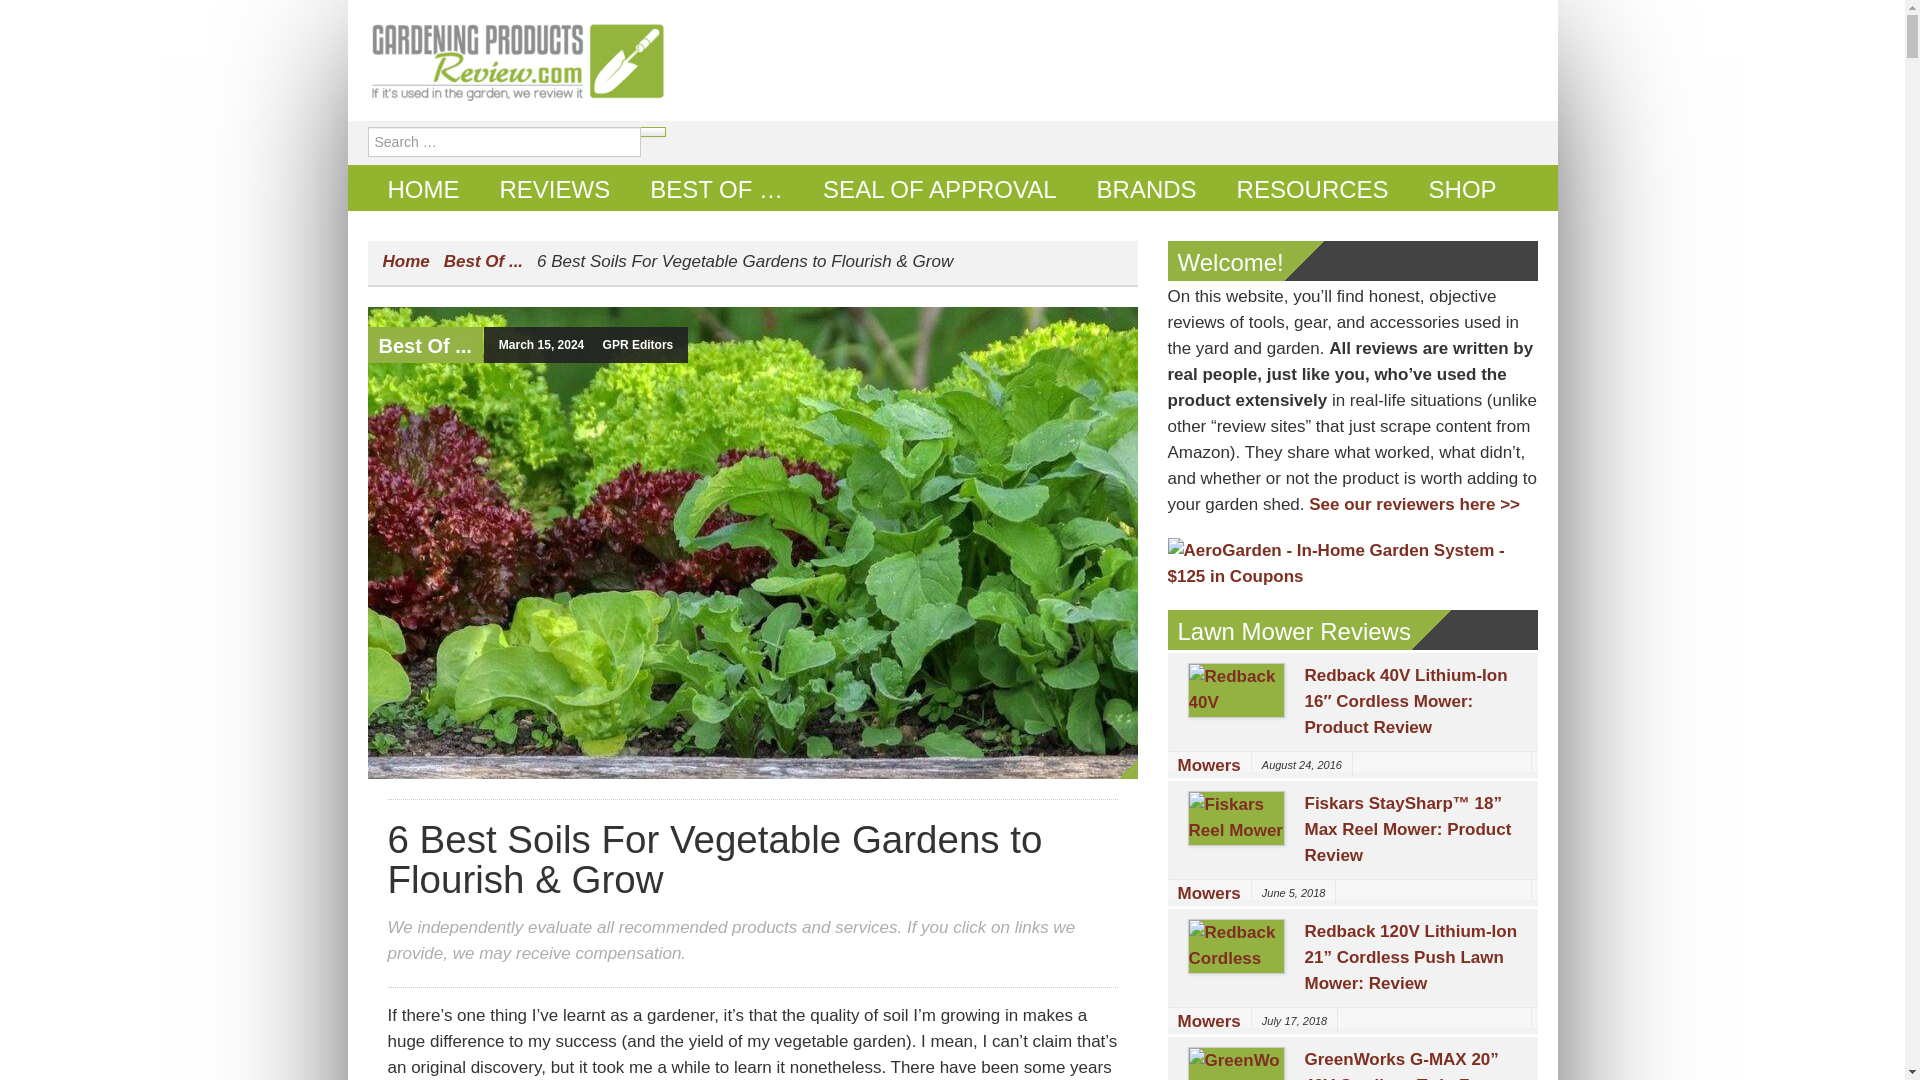 The image size is (1920, 1080). What do you see at coordinates (482, 261) in the screenshot?
I see `Best Of ...` at bounding box center [482, 261].